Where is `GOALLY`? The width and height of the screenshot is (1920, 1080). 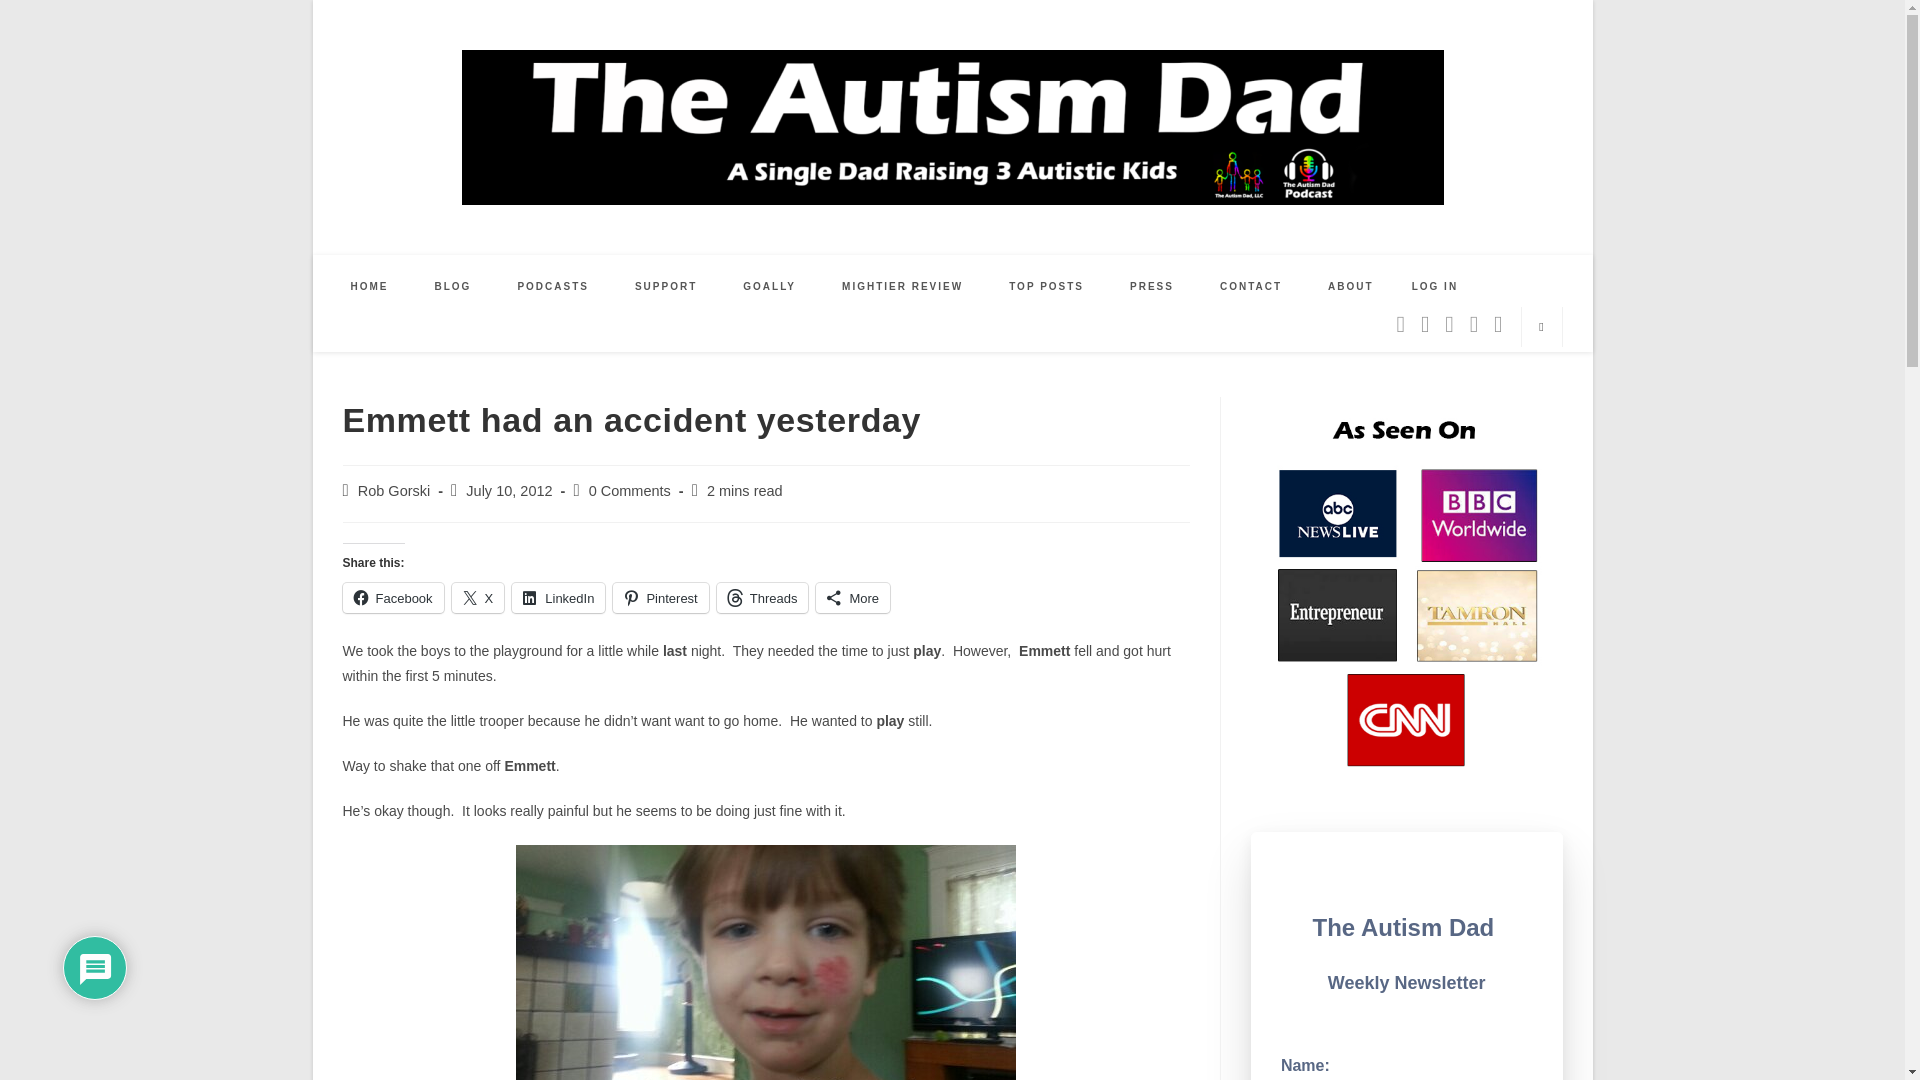
GOALLY is located at coordinates (770, 286).